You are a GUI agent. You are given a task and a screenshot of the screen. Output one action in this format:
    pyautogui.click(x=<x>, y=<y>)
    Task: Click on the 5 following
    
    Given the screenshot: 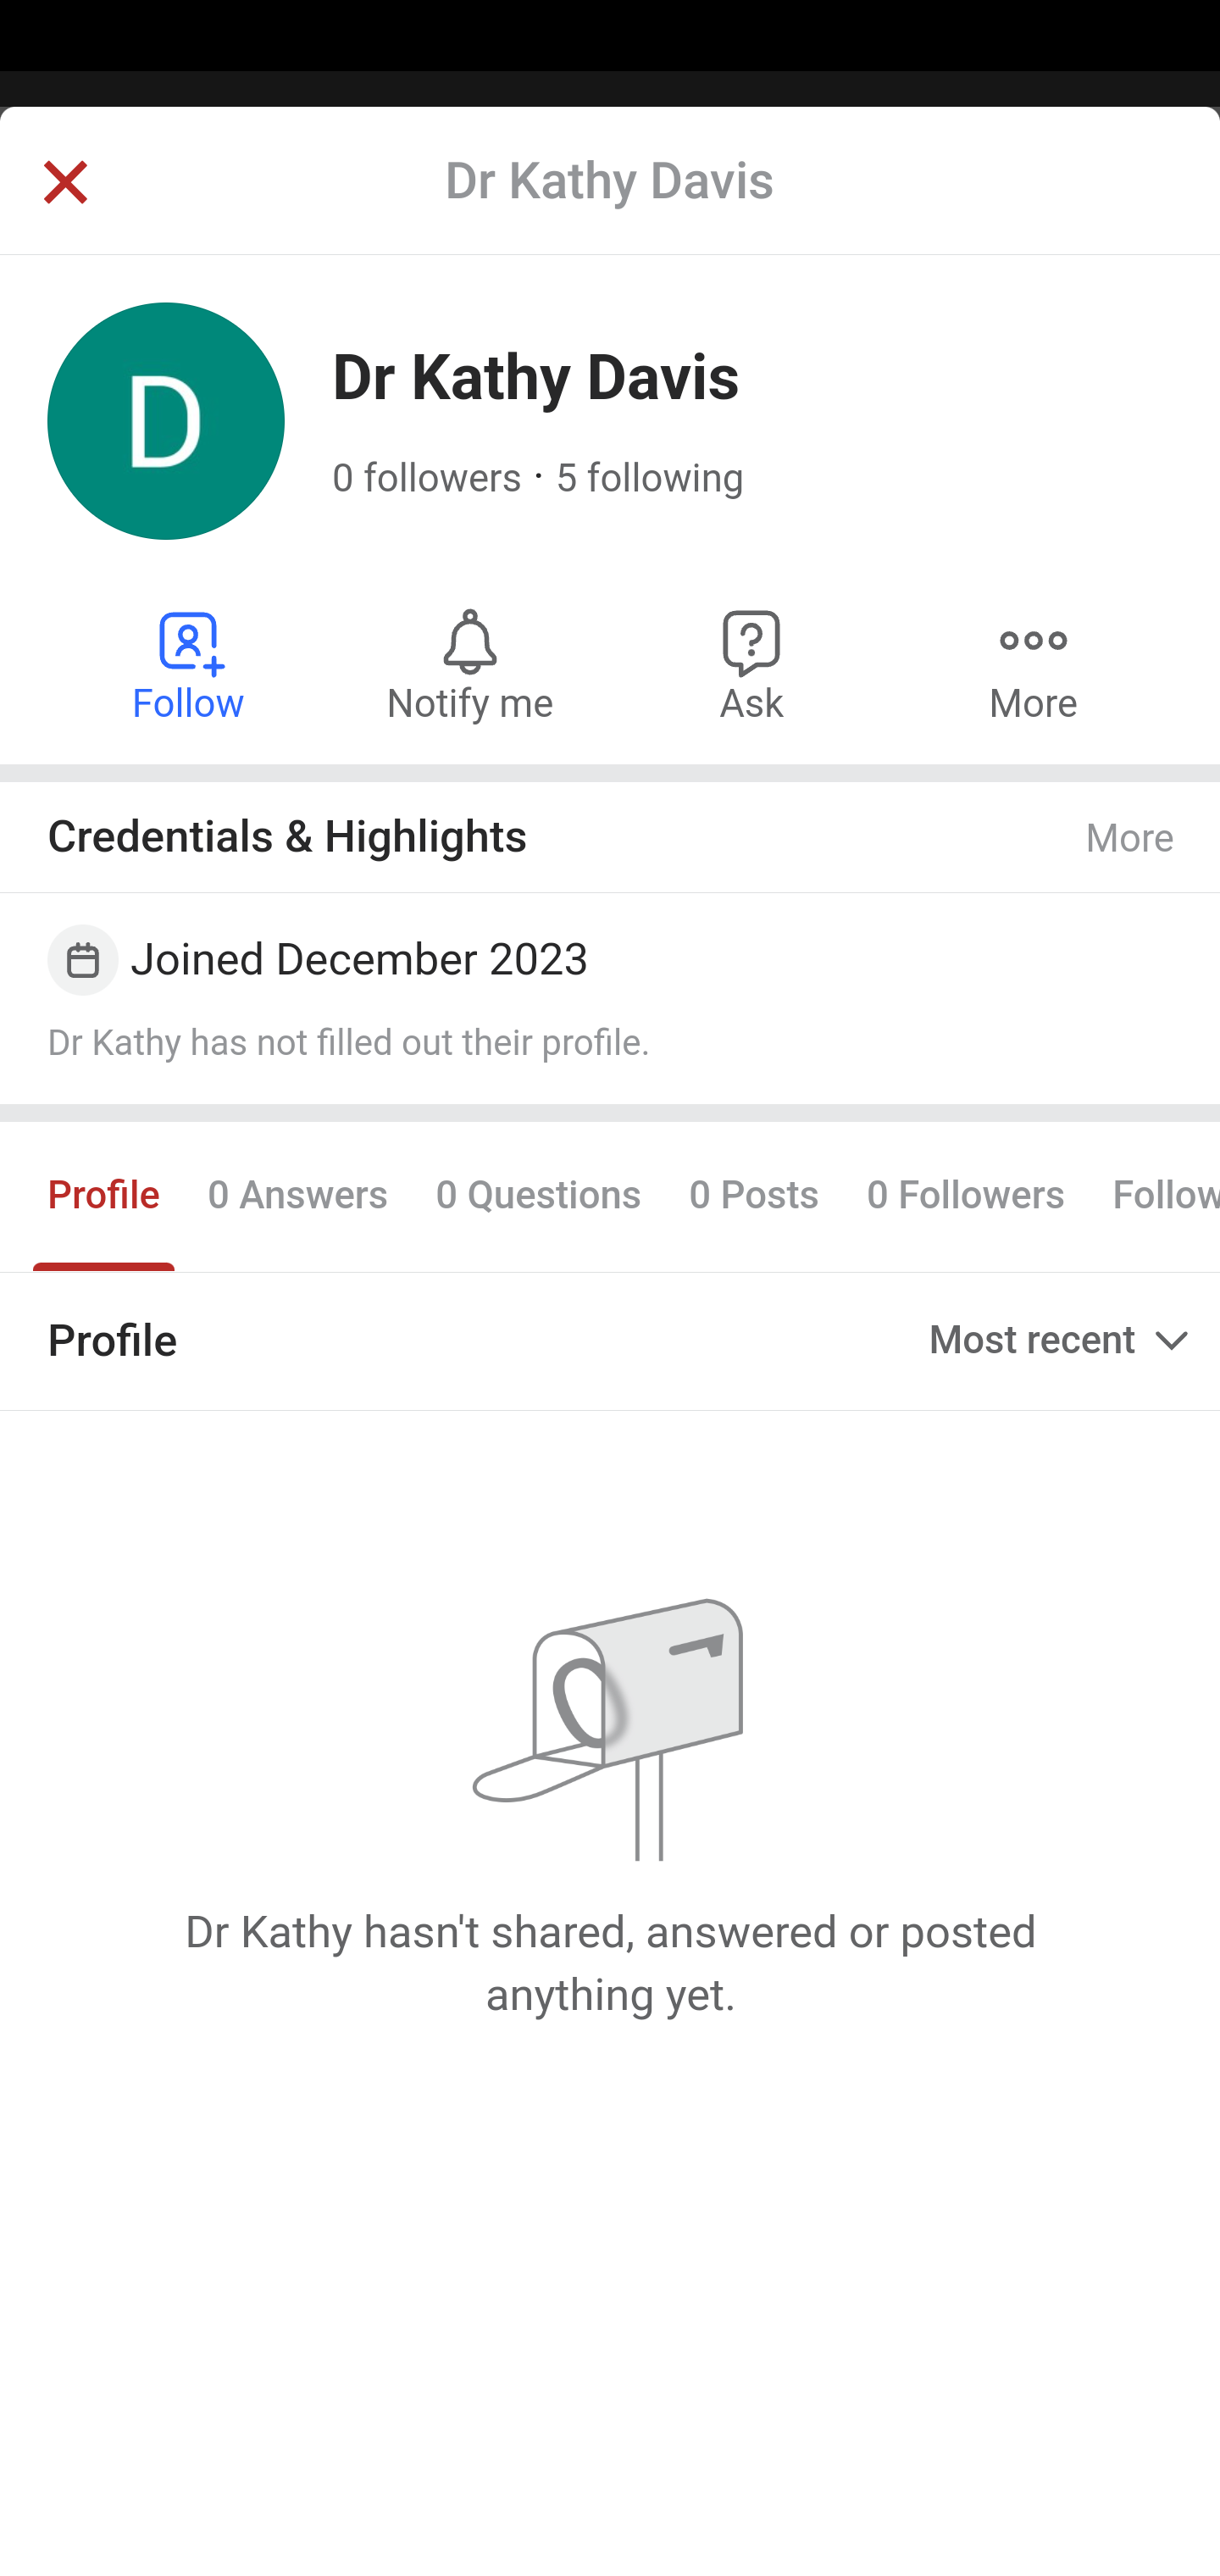 What is the action you would take?
    pyautogui.click(x=650, y=479)
    